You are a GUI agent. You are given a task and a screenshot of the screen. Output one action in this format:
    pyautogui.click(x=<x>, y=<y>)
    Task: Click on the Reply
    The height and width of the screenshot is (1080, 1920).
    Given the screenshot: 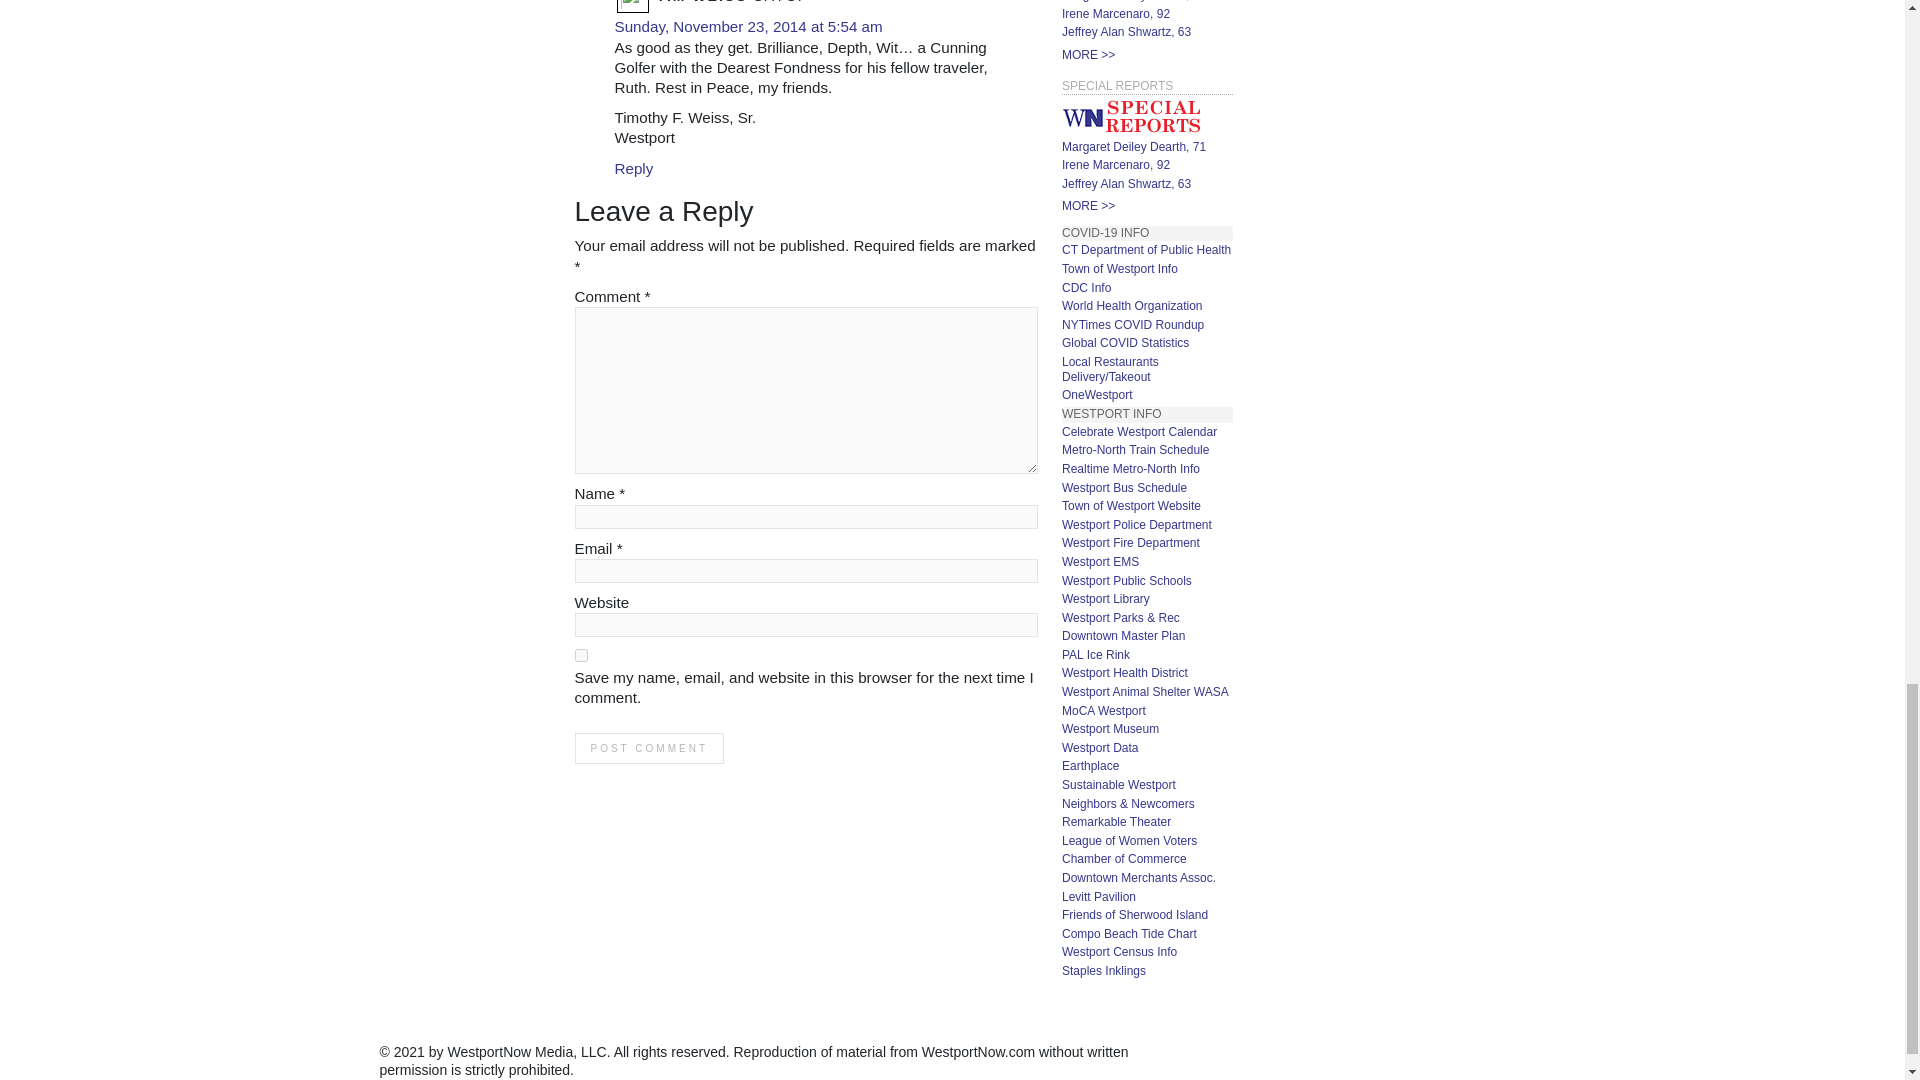 What is the action you would take?
    pyautogui.click(x=633, y=168)
    